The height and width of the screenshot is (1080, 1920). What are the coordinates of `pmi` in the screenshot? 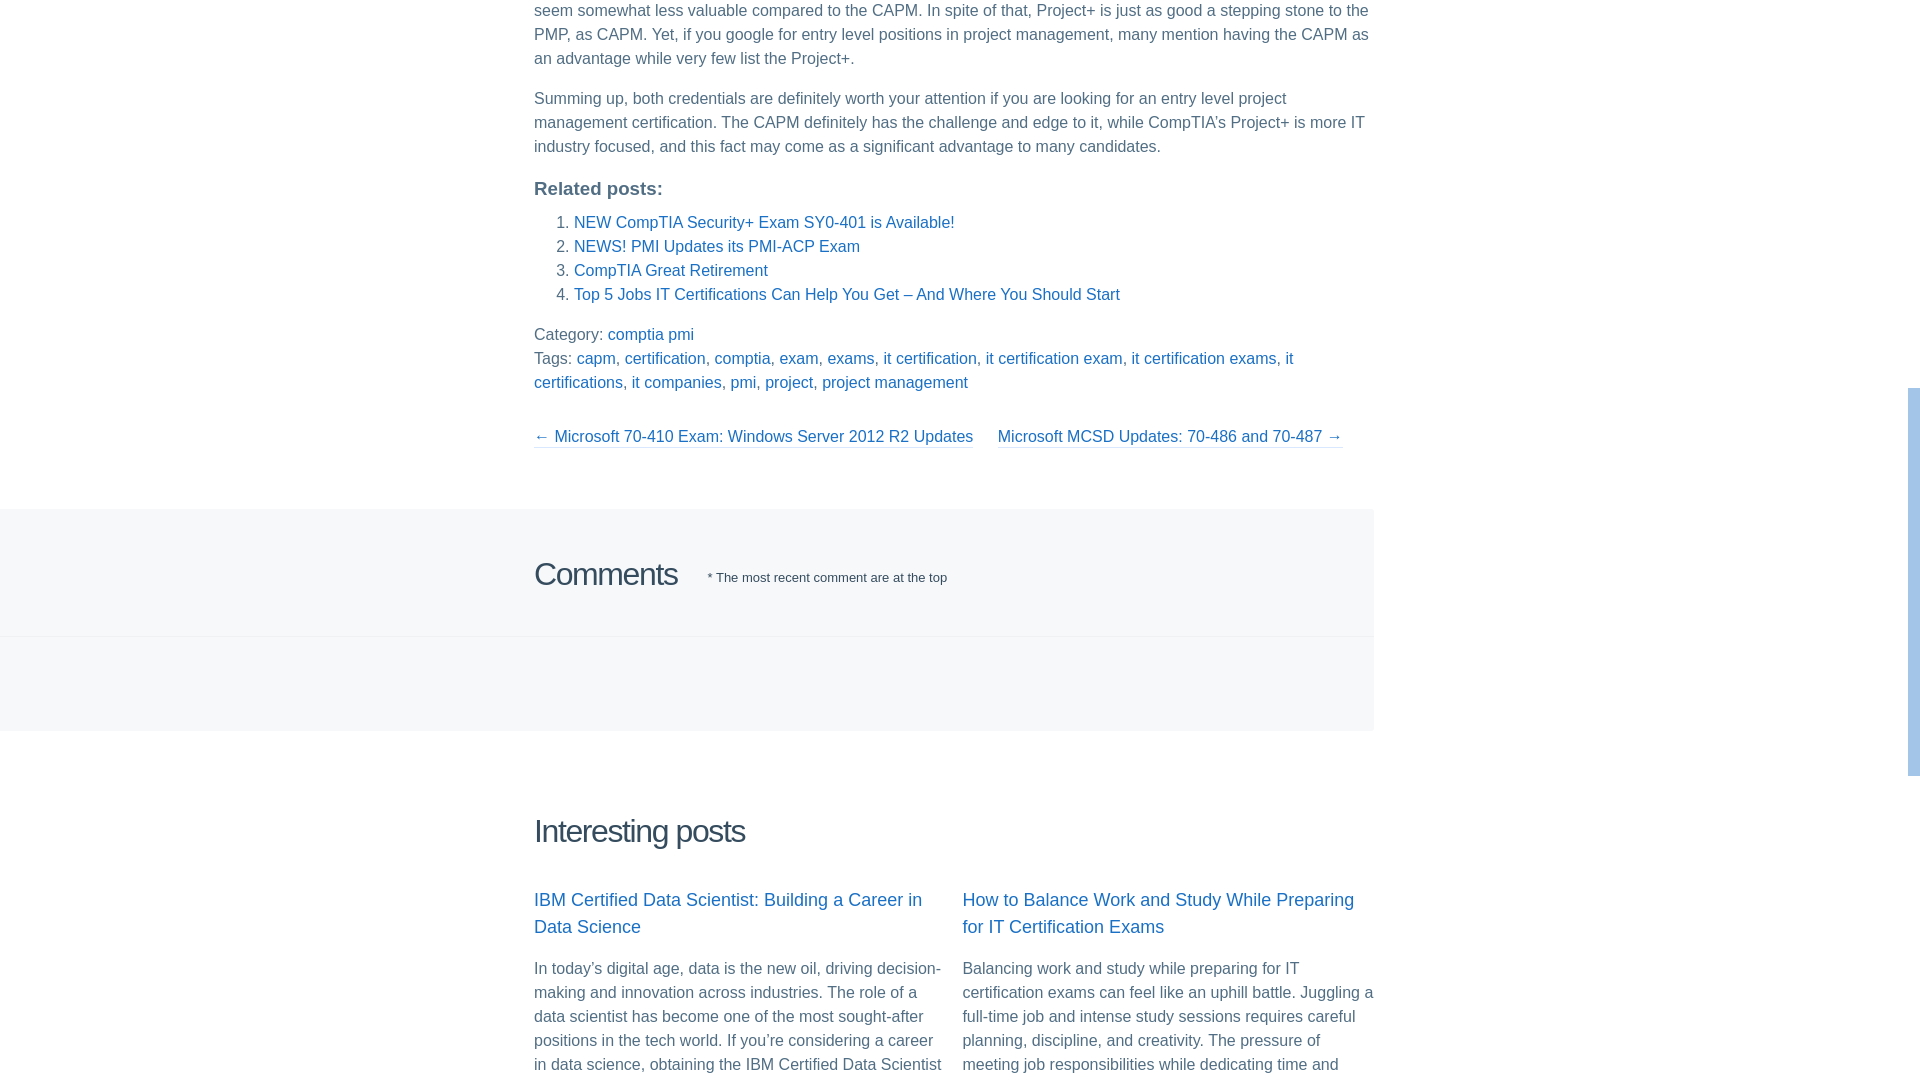 It's located at (680, 336).